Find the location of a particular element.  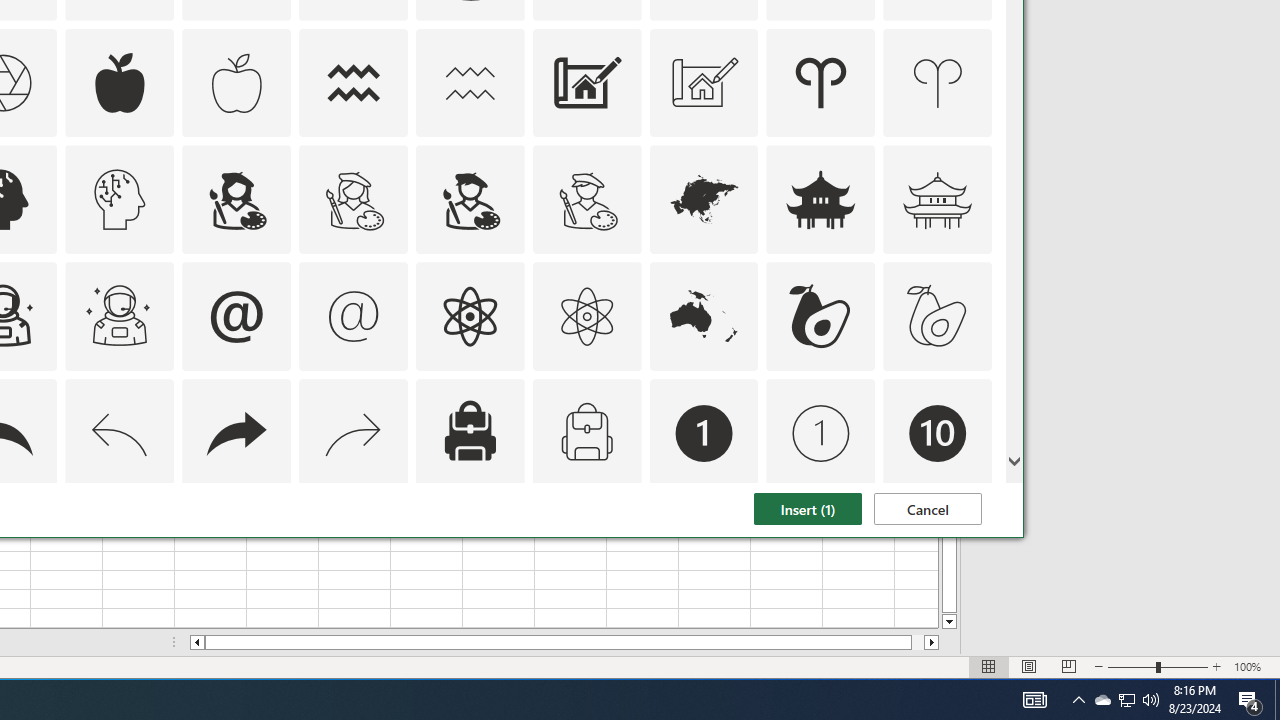

AutomationID: Icons_Back_RTL is located at coordinates (236, 434).